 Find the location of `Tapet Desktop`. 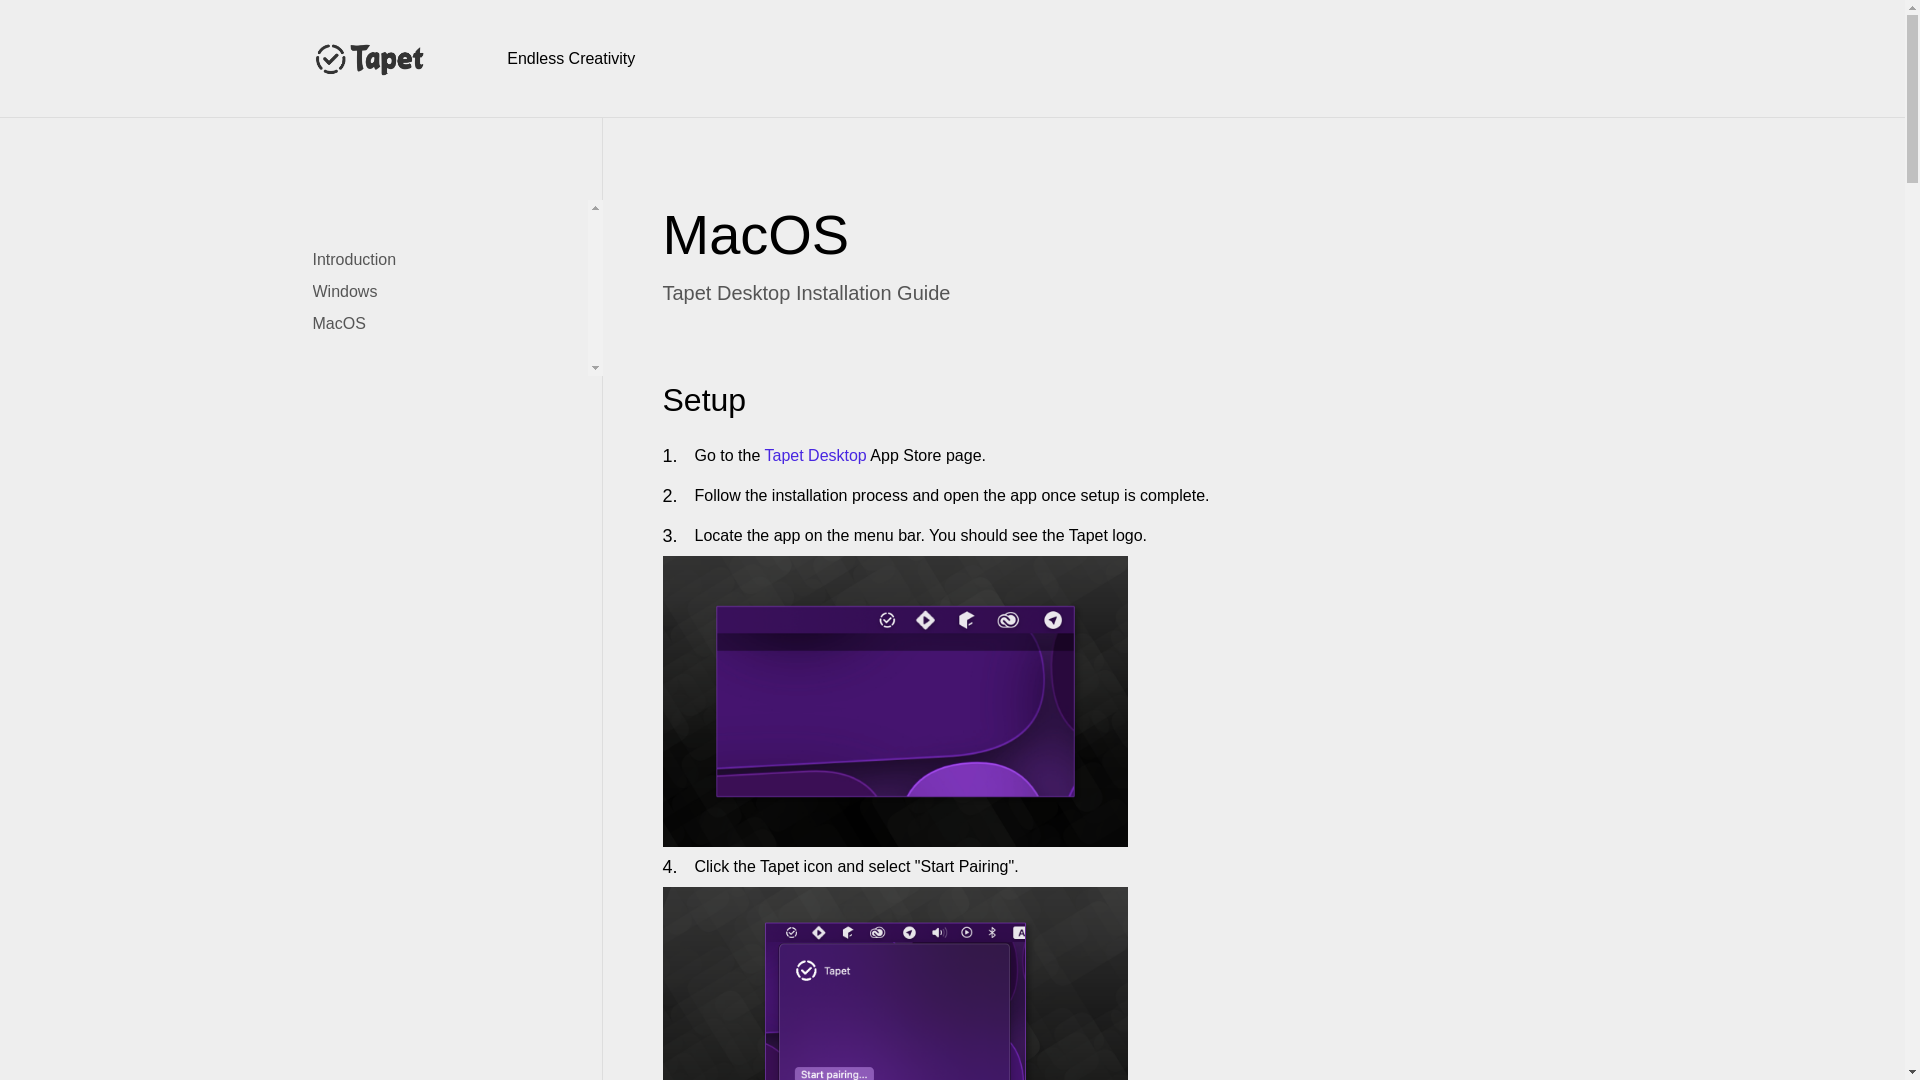

Tapet Desktop is located at coordinates (814, 456).